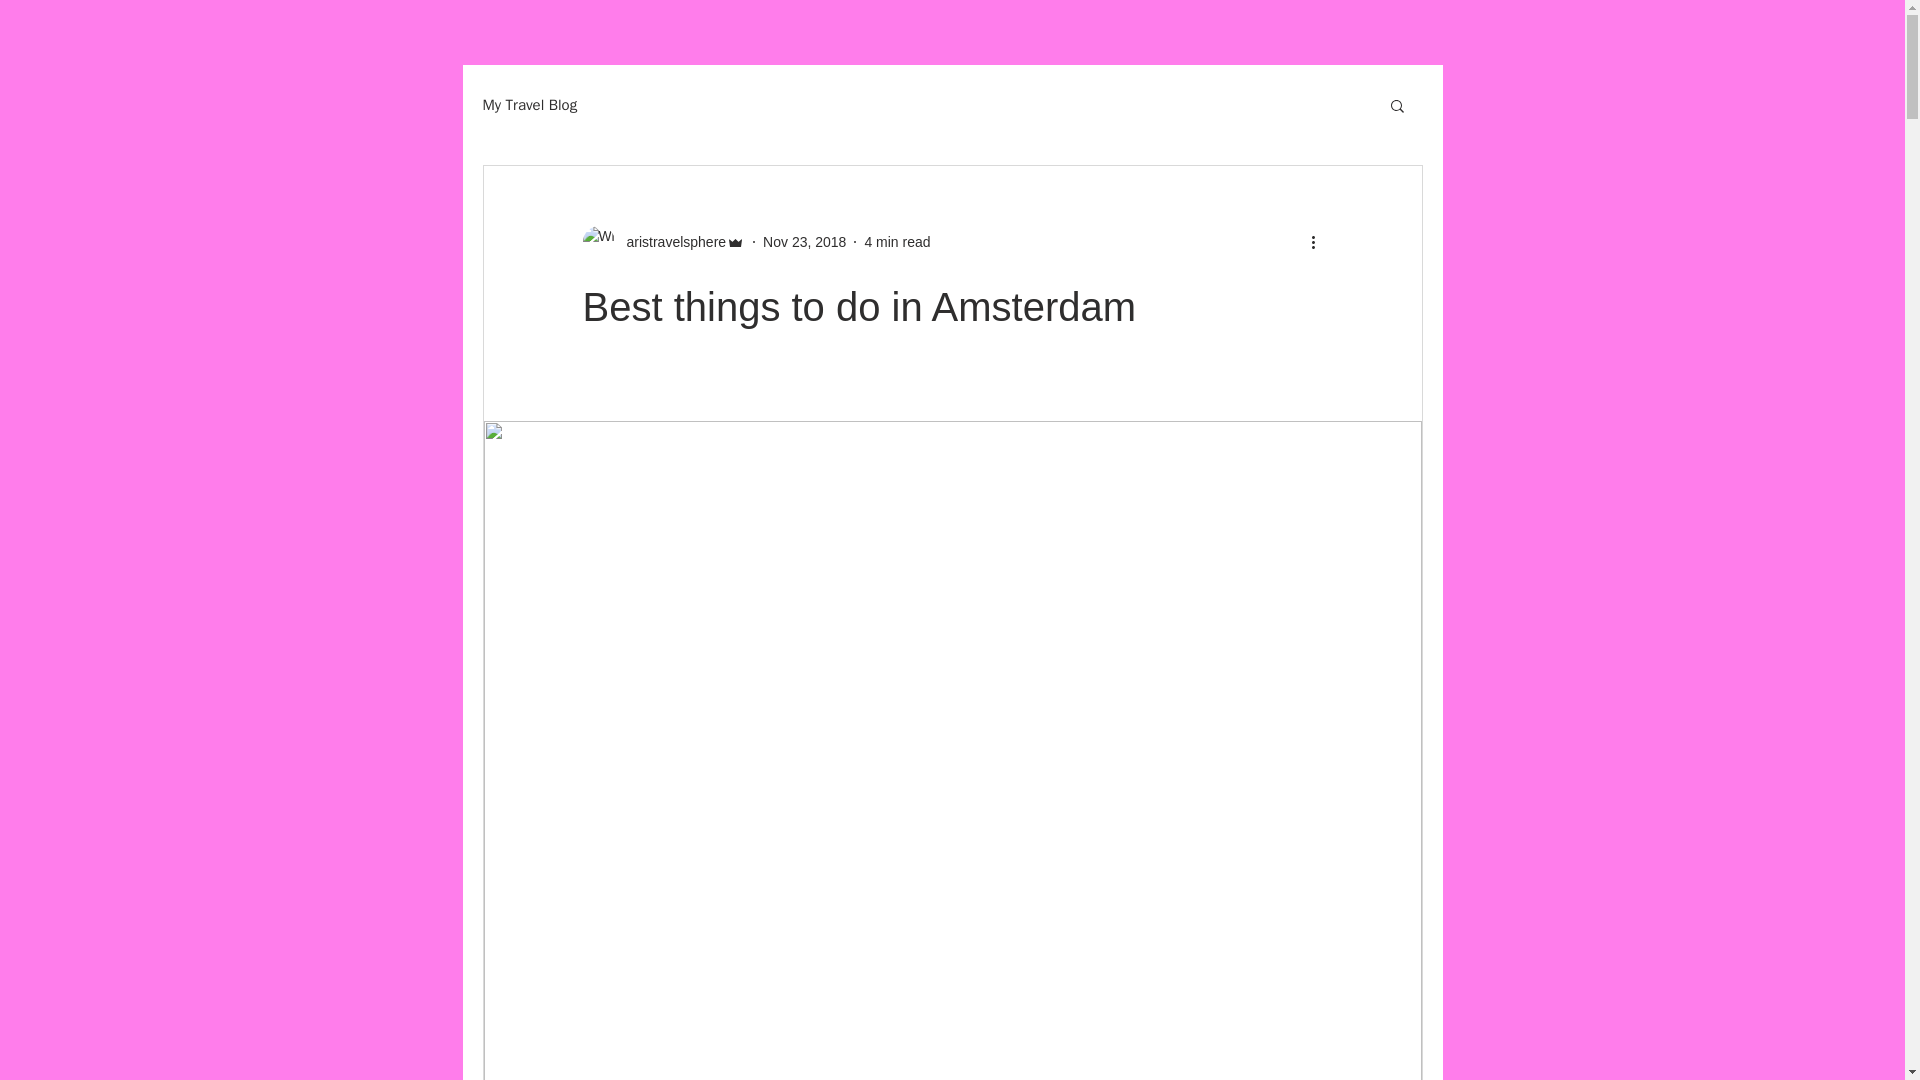 Image resolution: width=1920 pixels, height=1080 pixels. What do you see at coordinates (896, 242) in the screenshot?
I see `4 min read` at bounding box center [896, 242].